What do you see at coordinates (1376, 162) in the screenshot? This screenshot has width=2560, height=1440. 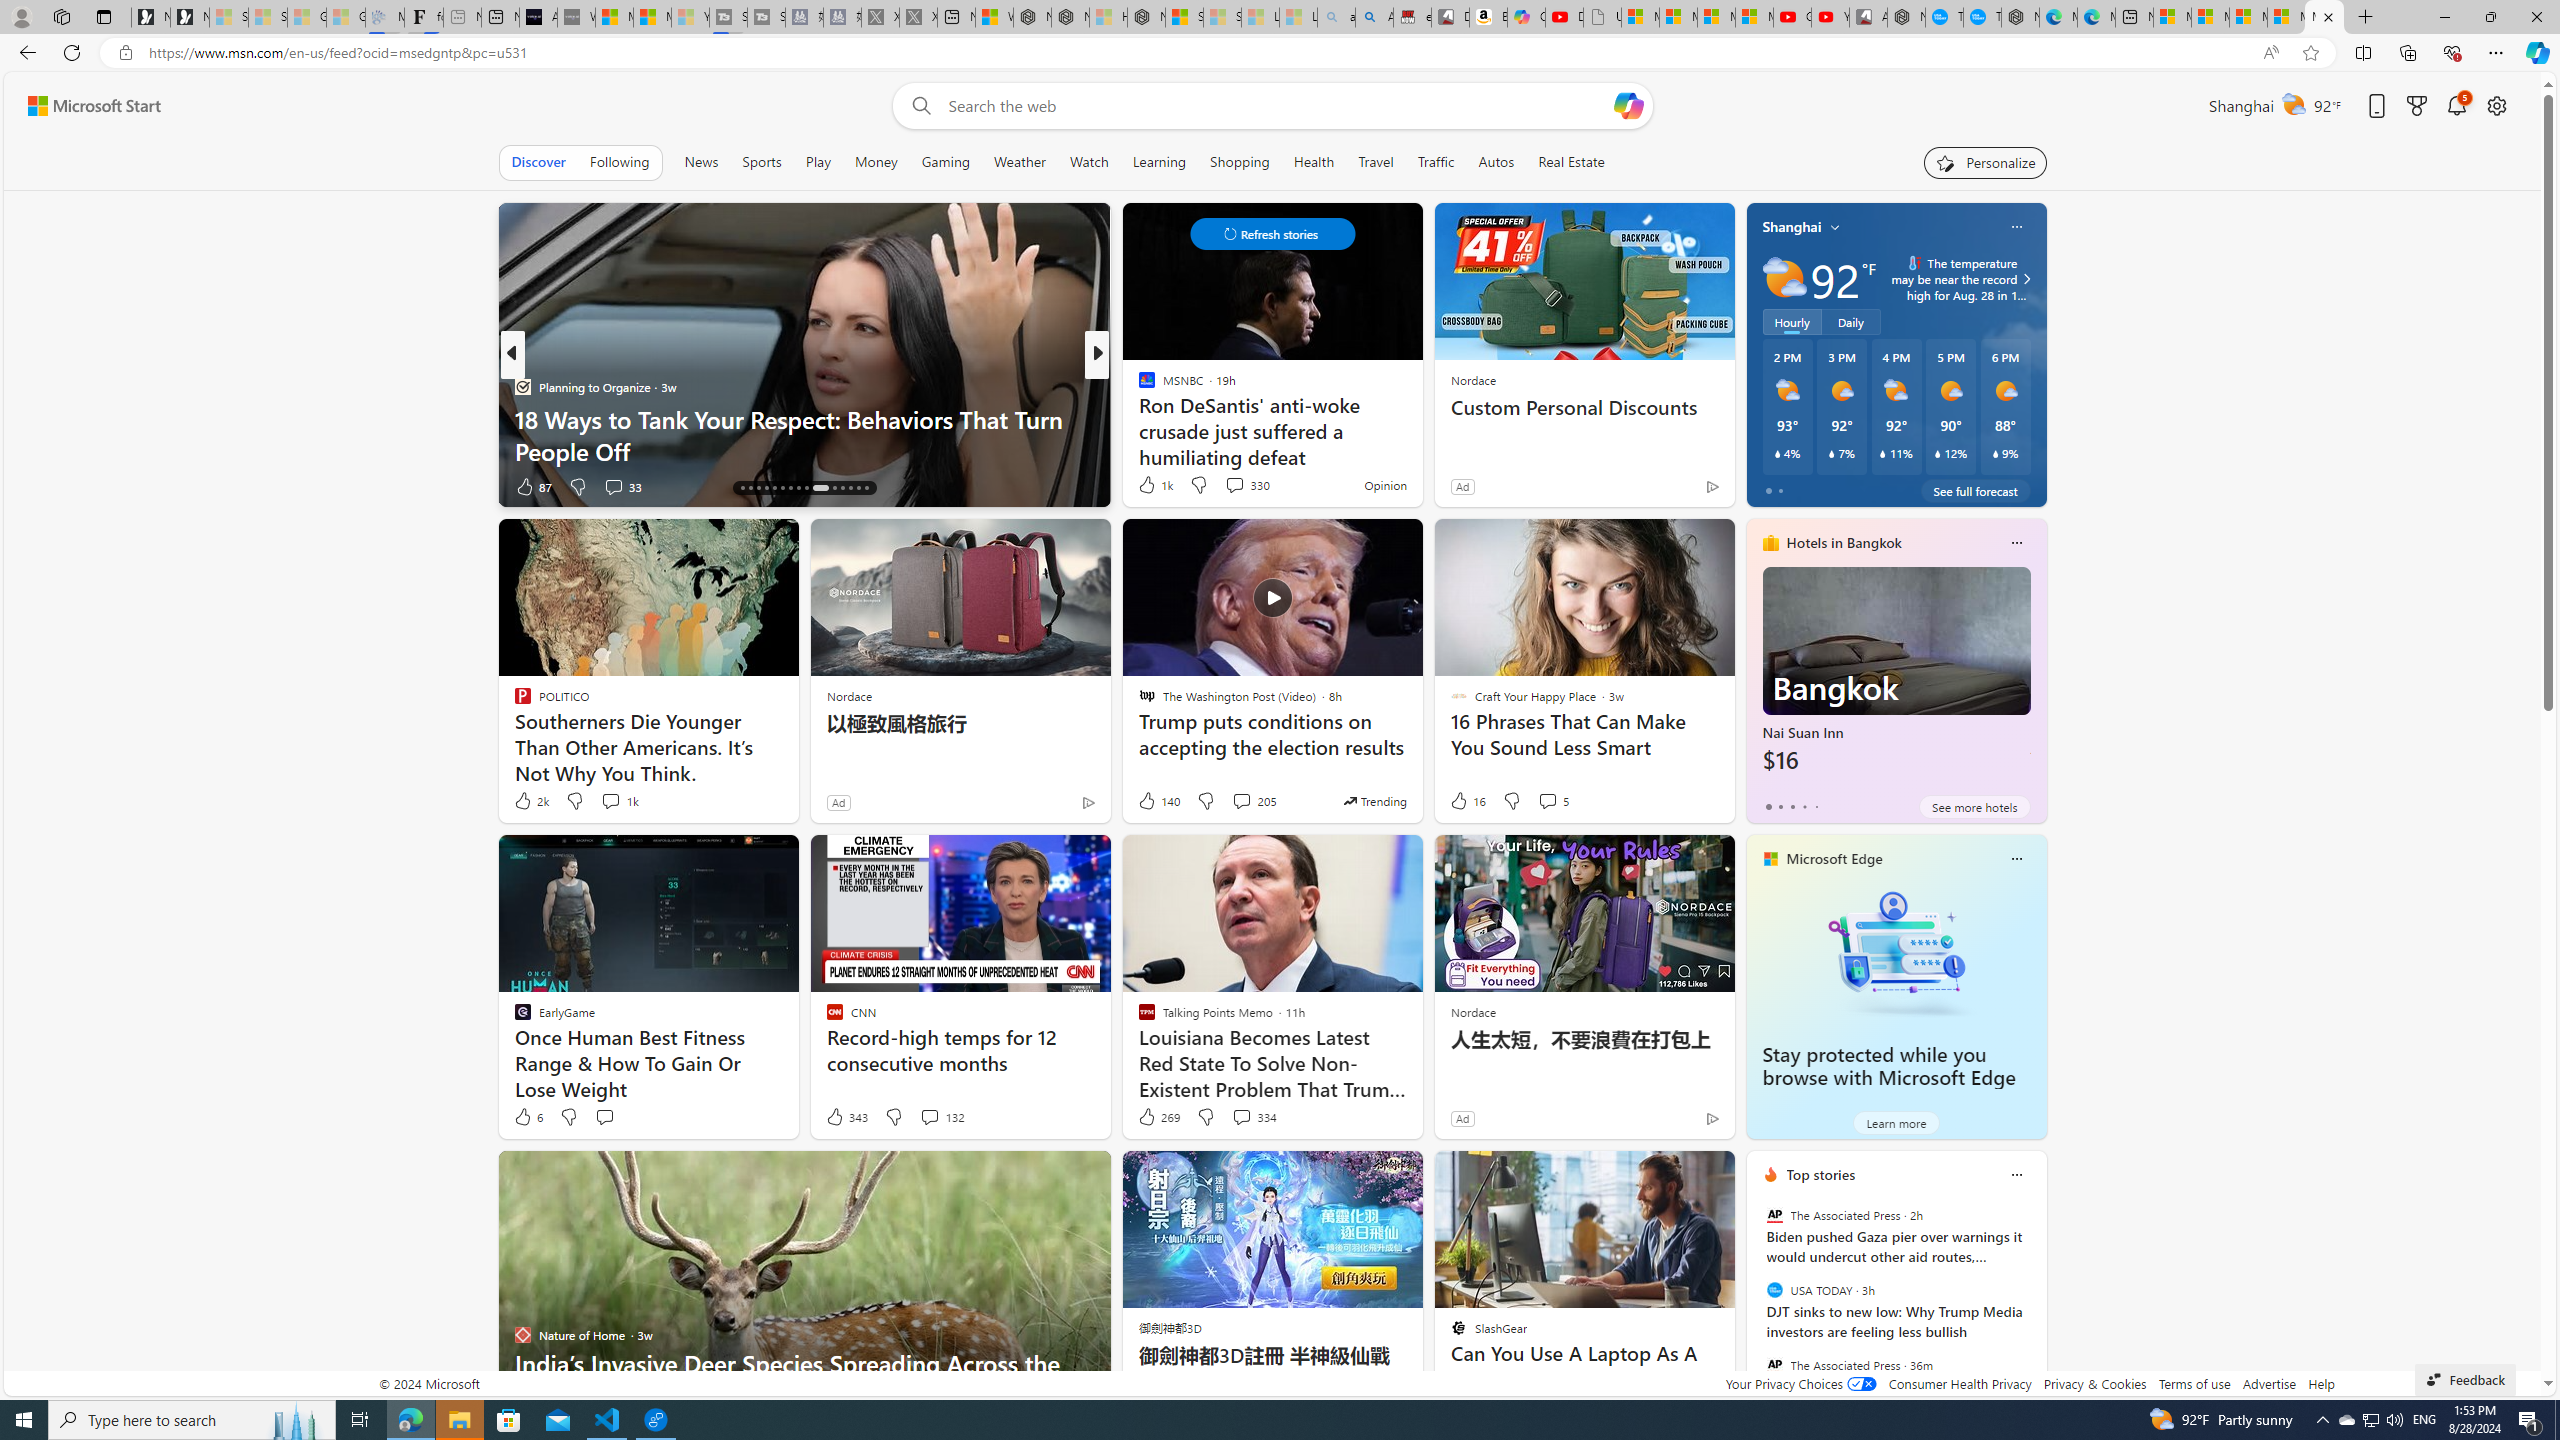 I see `Travel` at bounding box center [1376, 162].